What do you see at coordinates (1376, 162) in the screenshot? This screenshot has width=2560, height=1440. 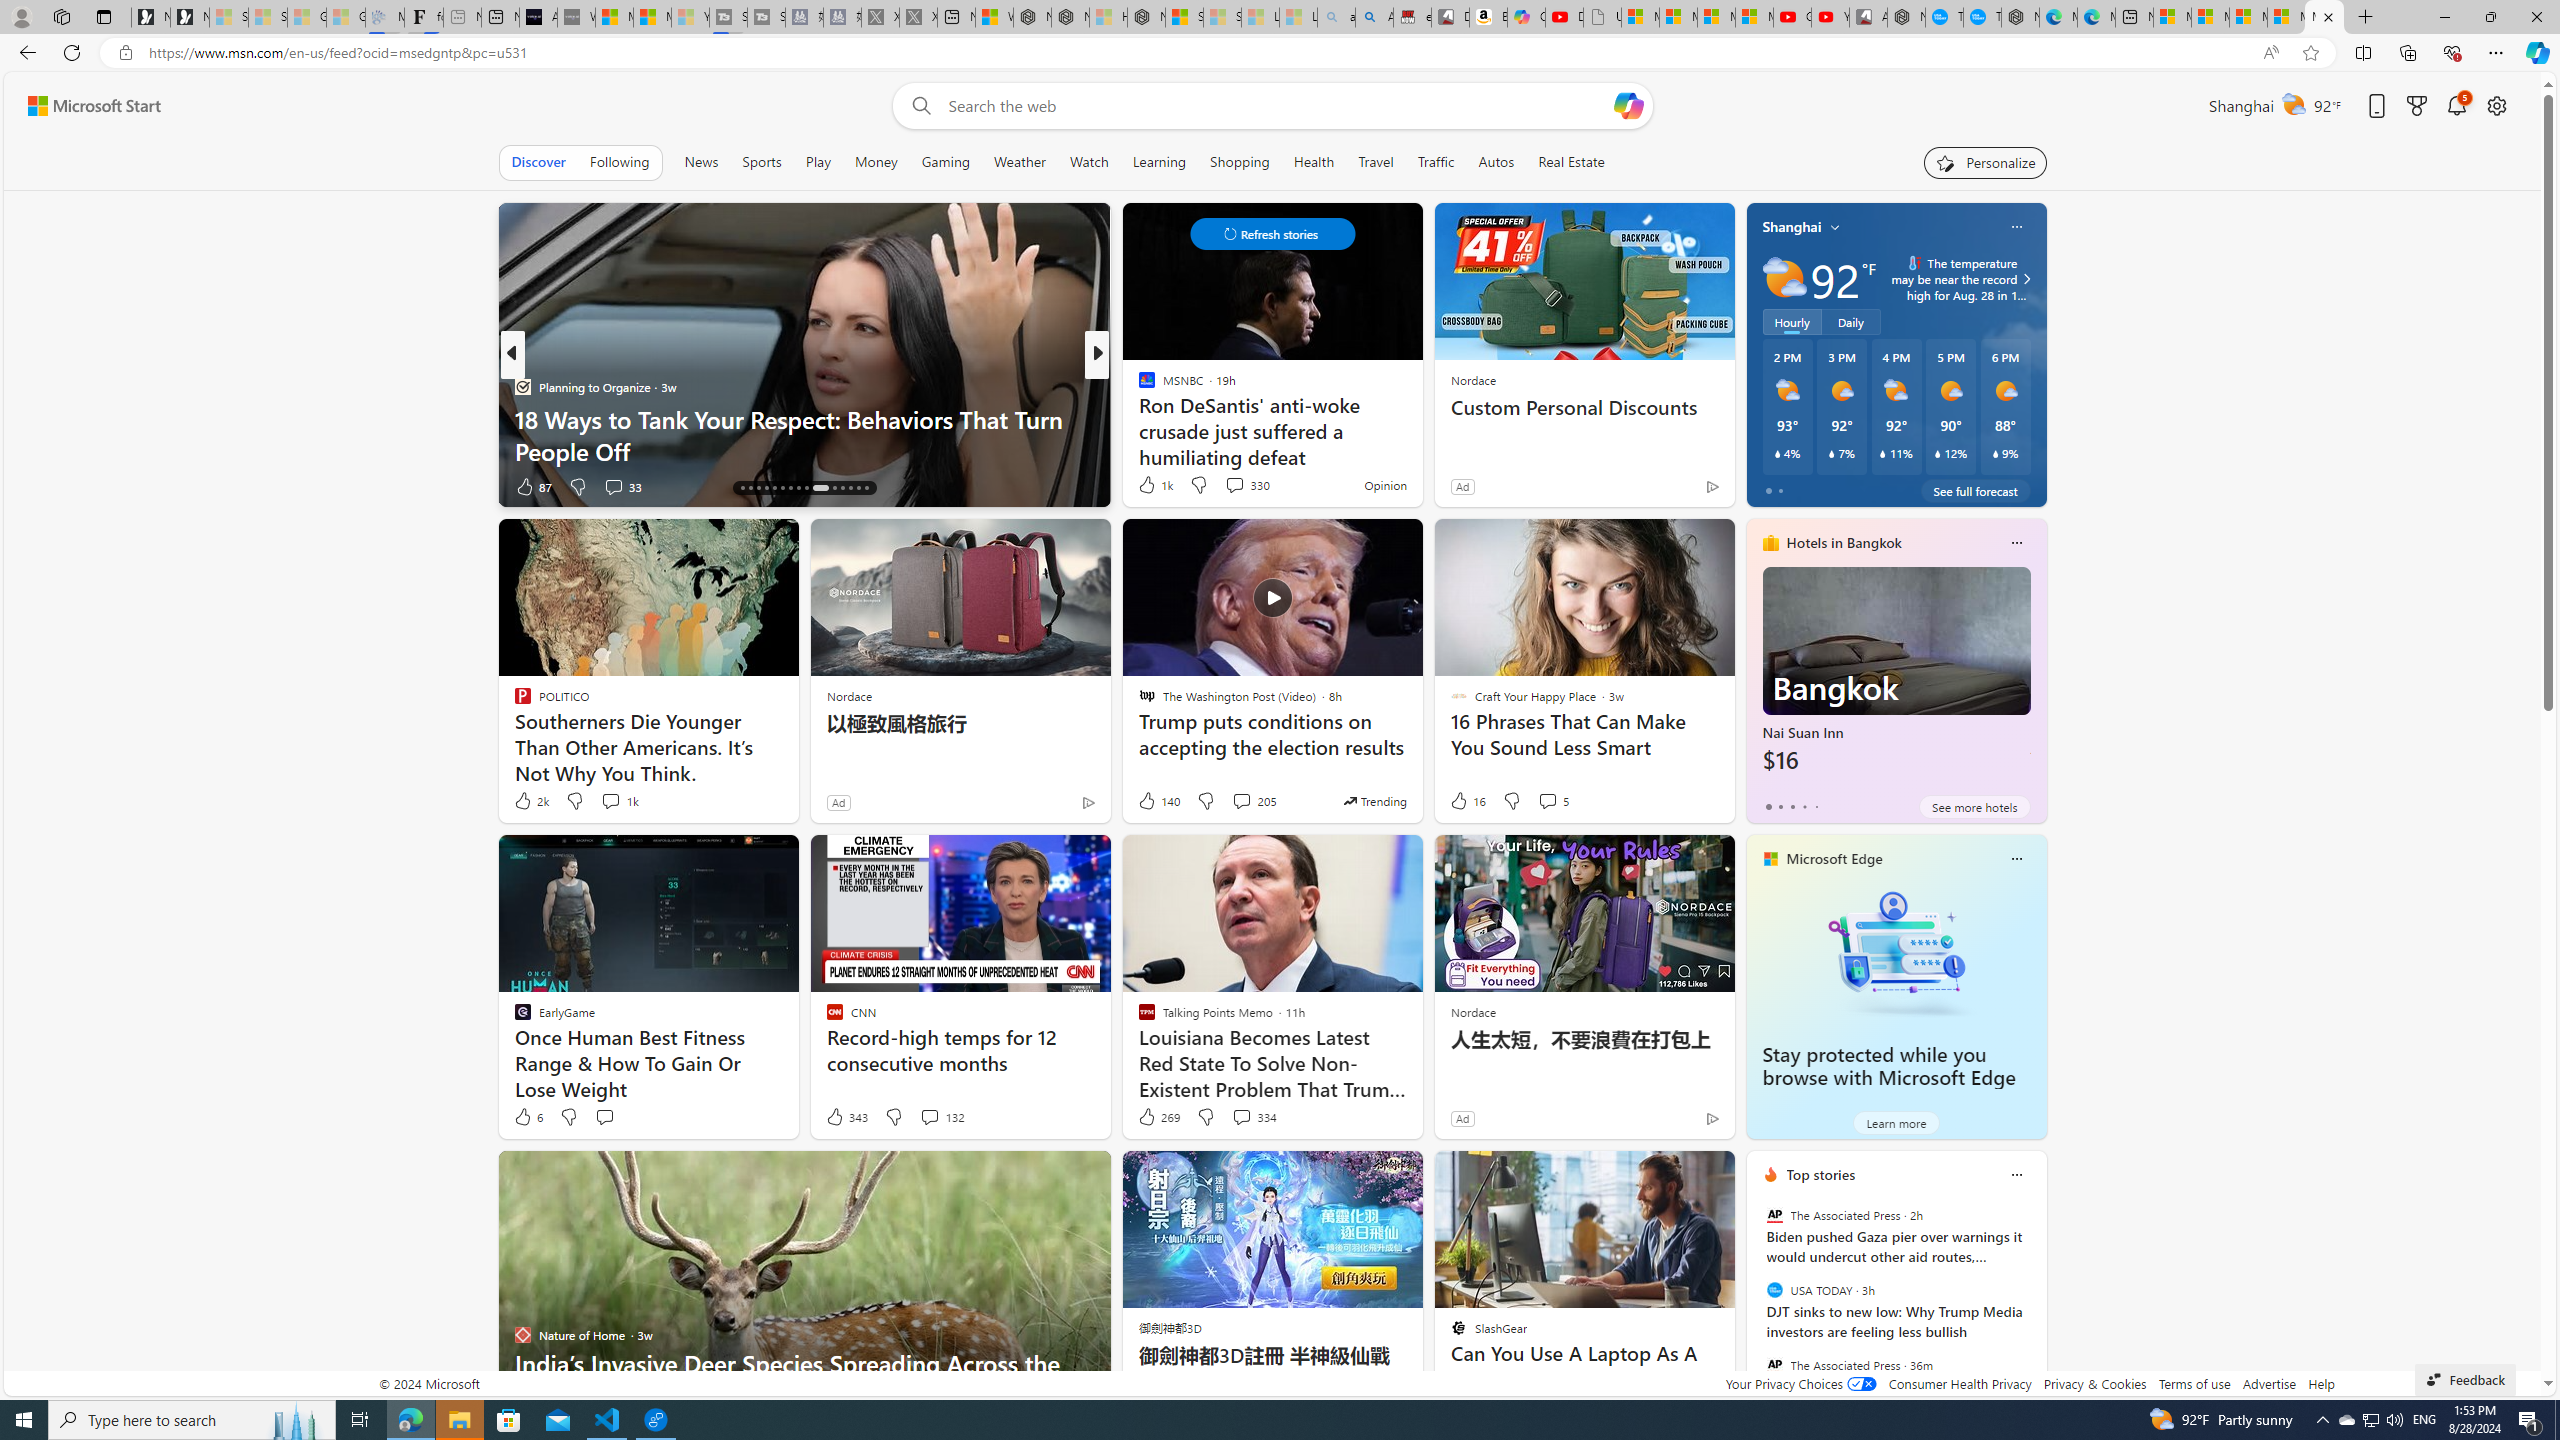 I see `Travel` at bounding box center [1376, 162].